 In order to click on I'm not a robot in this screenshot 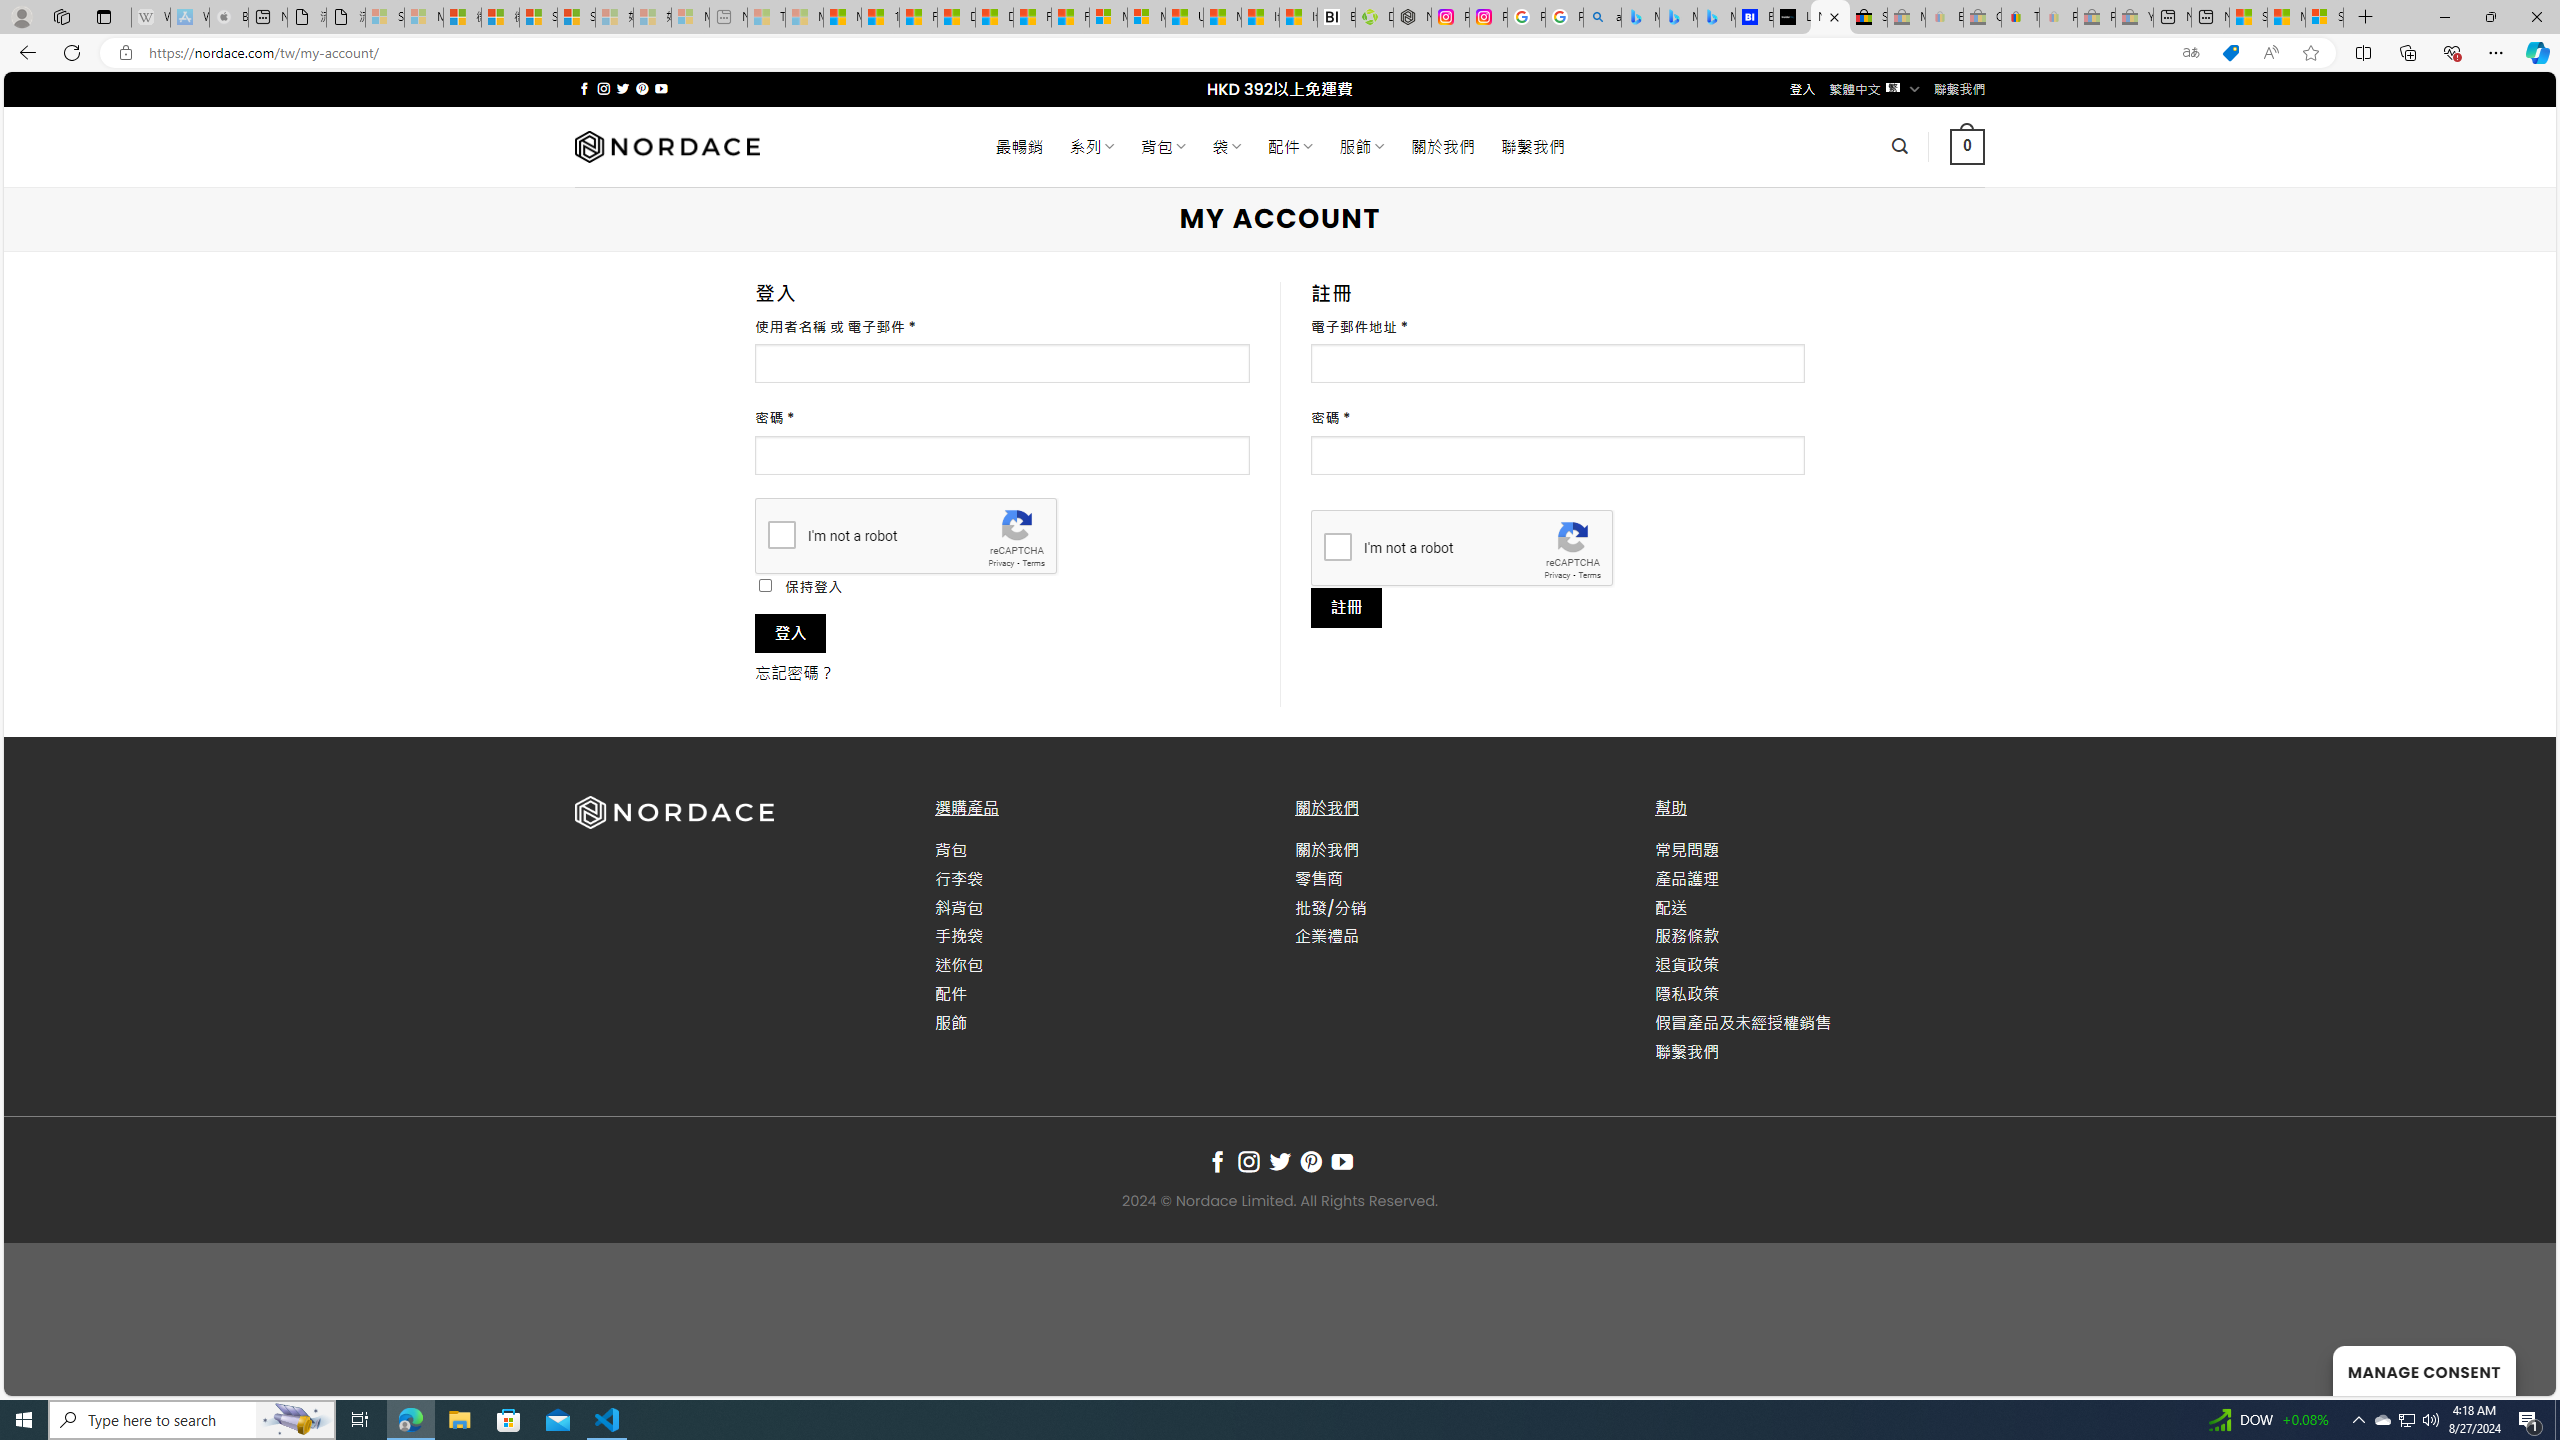, I will do `click(1337, 546)`.